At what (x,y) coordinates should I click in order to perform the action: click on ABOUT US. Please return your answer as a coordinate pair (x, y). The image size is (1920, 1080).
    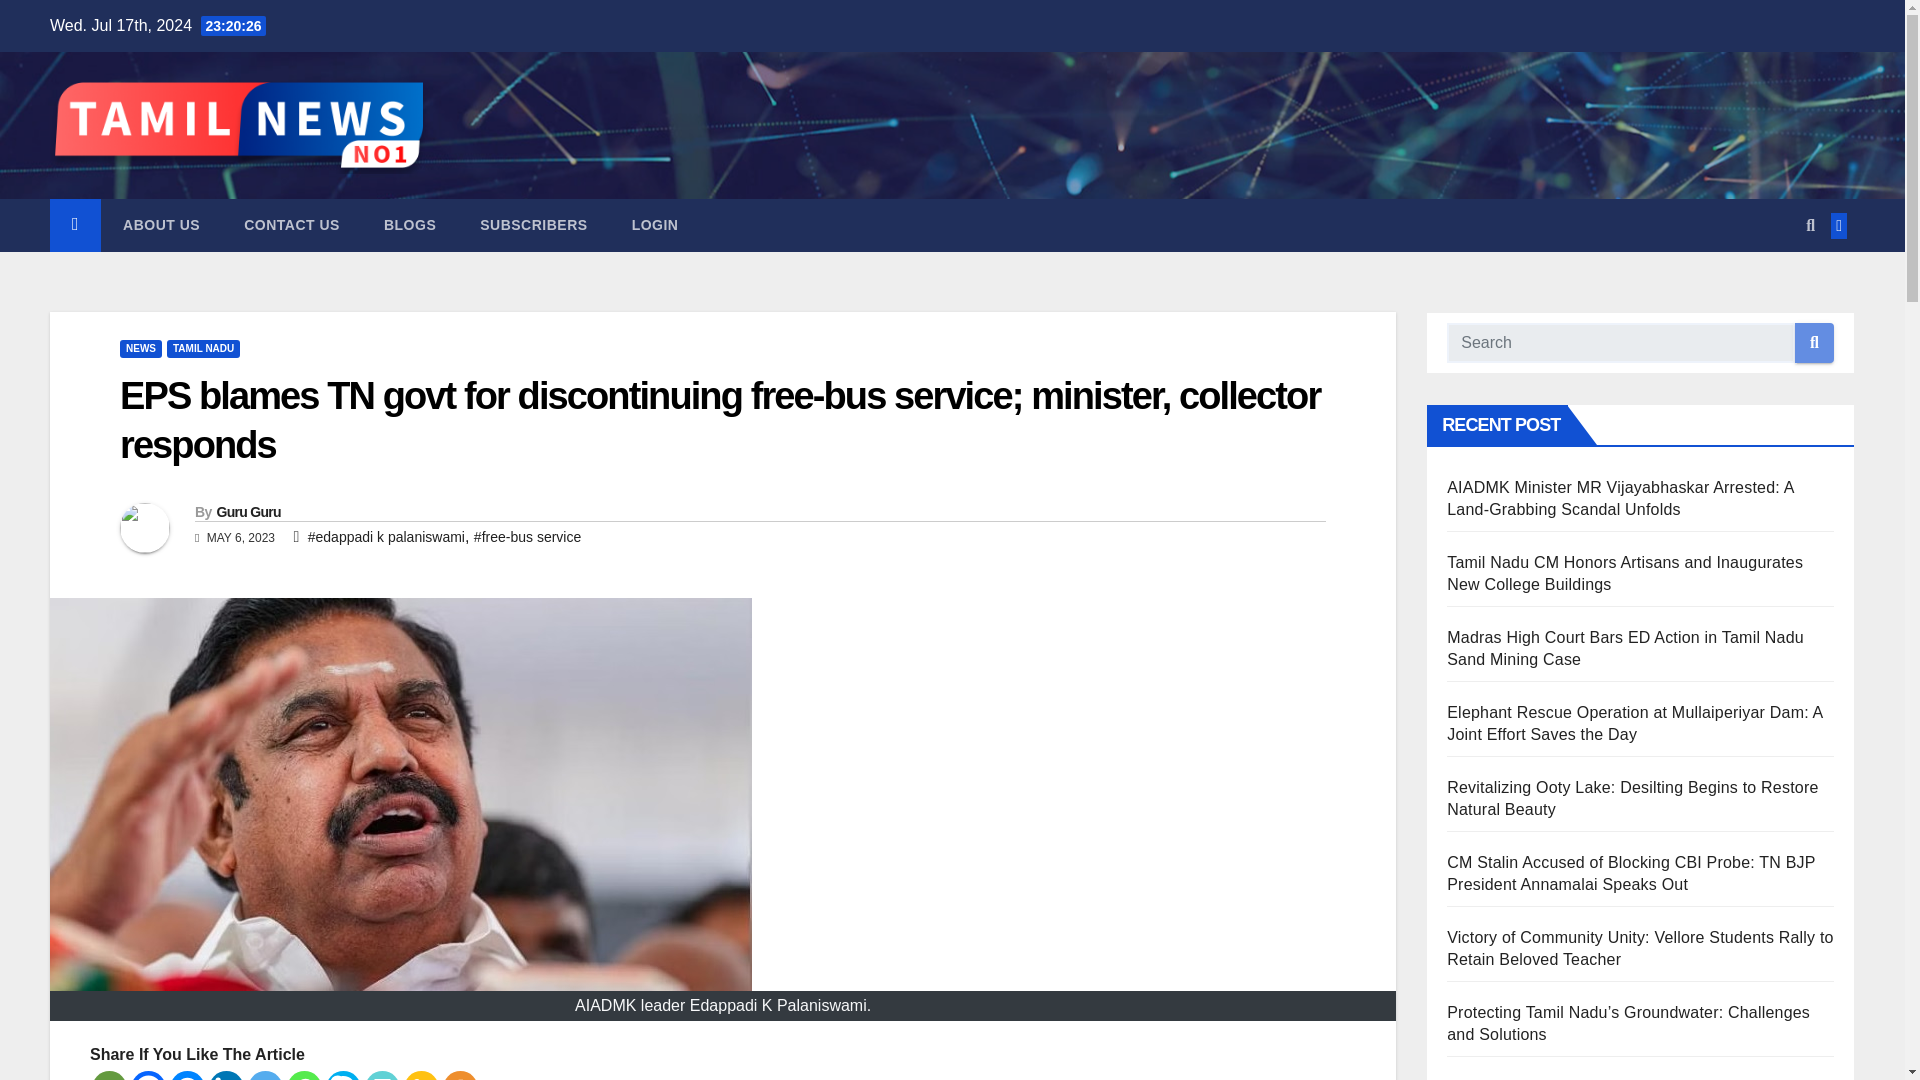
    Looking at the image, I should click on (162, 224).